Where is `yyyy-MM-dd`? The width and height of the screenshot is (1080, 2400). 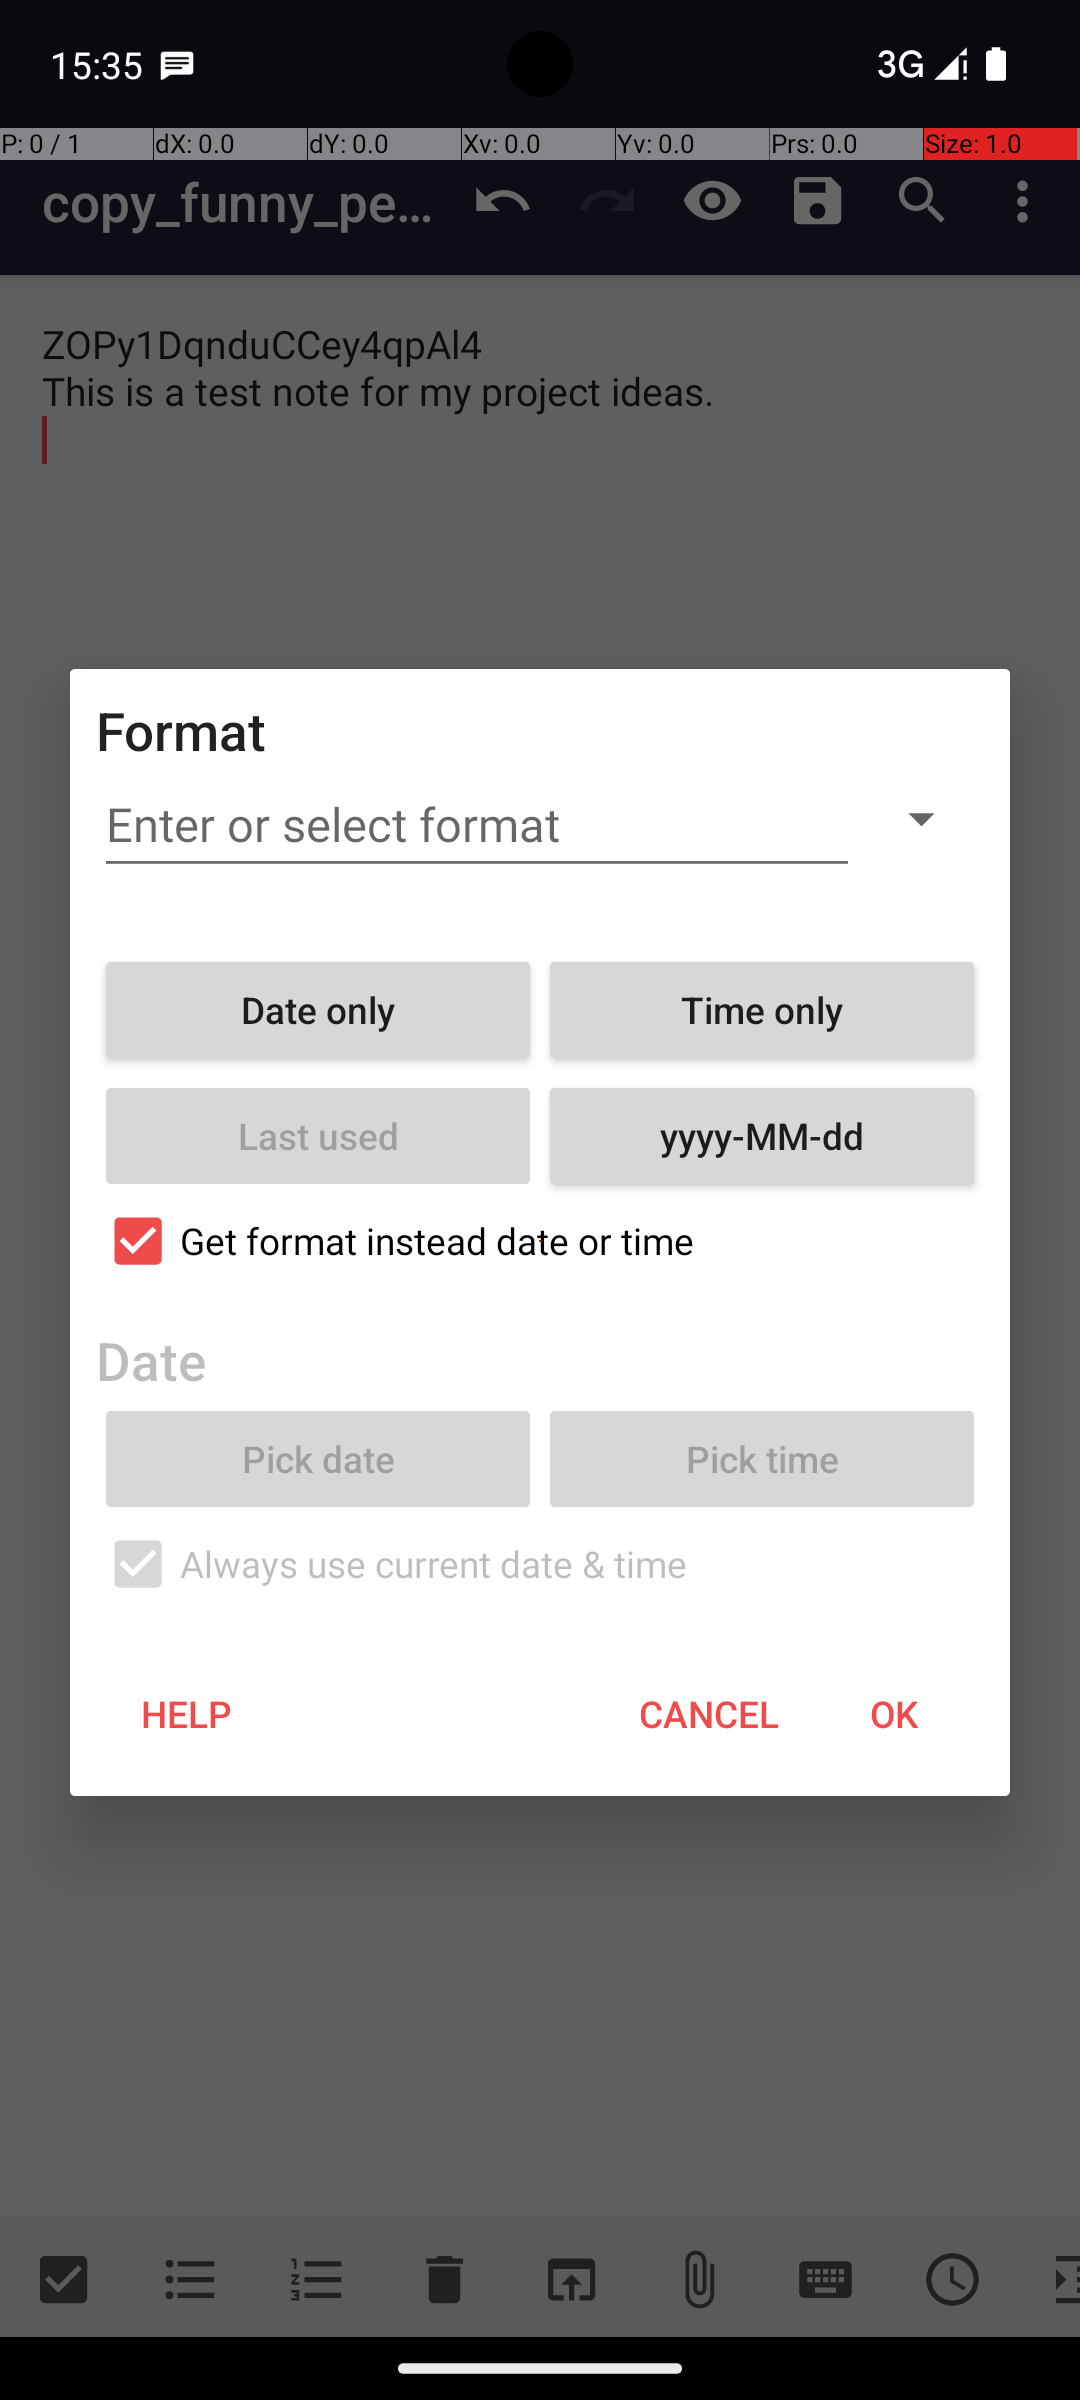 yyyy-MM-dd is located at coordinates (762, 1136).